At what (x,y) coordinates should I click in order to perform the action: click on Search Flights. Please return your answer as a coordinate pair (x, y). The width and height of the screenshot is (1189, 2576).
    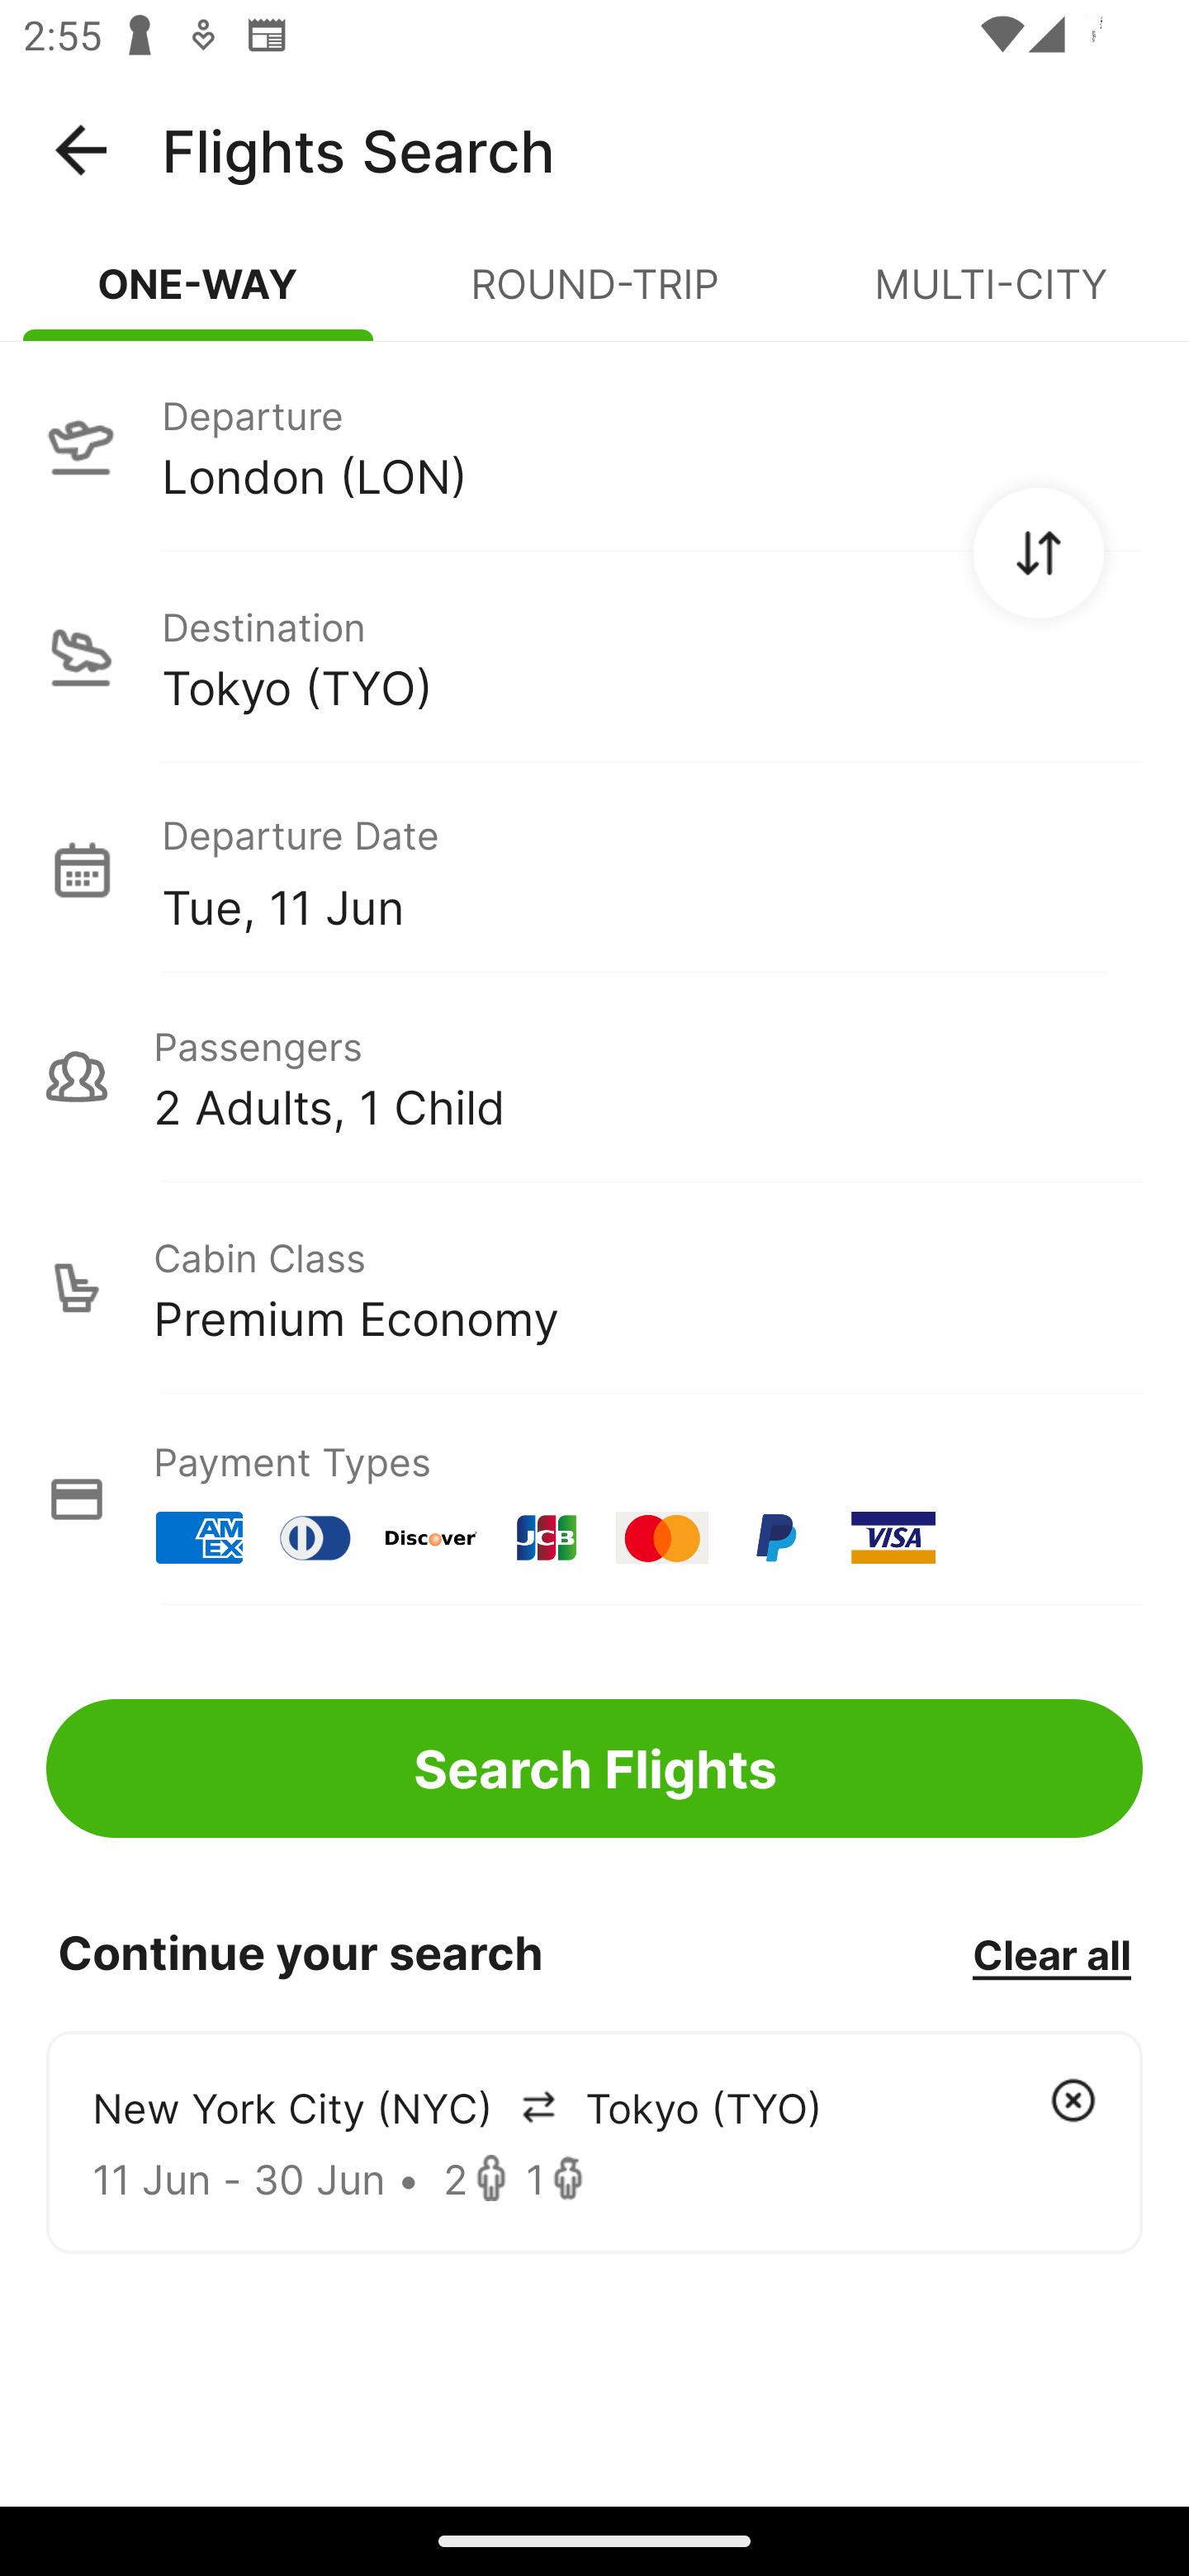
    Looking at the image, I should click on (594, 1769).